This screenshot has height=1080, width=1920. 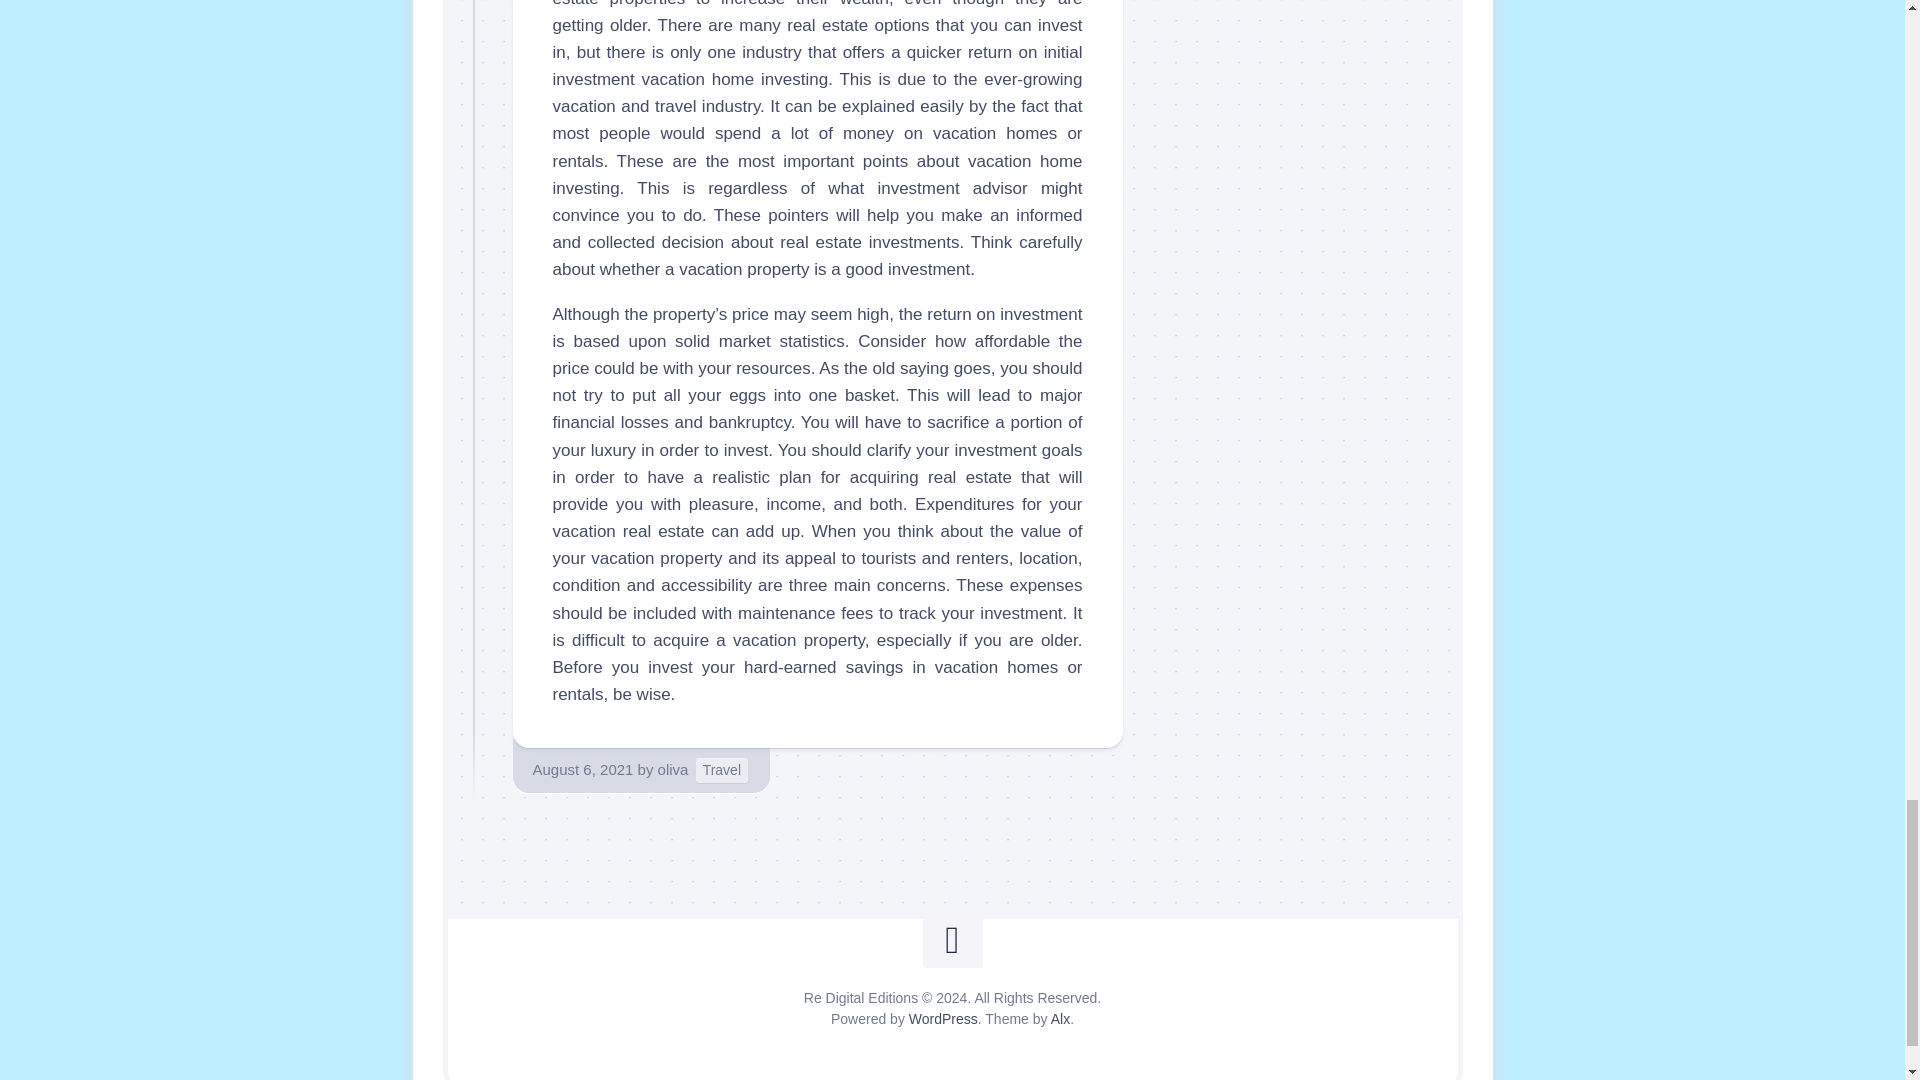 What do you see at coordinates (674, 769) in the screenshot?
I see `oliva` at bounding box center [674, 769].